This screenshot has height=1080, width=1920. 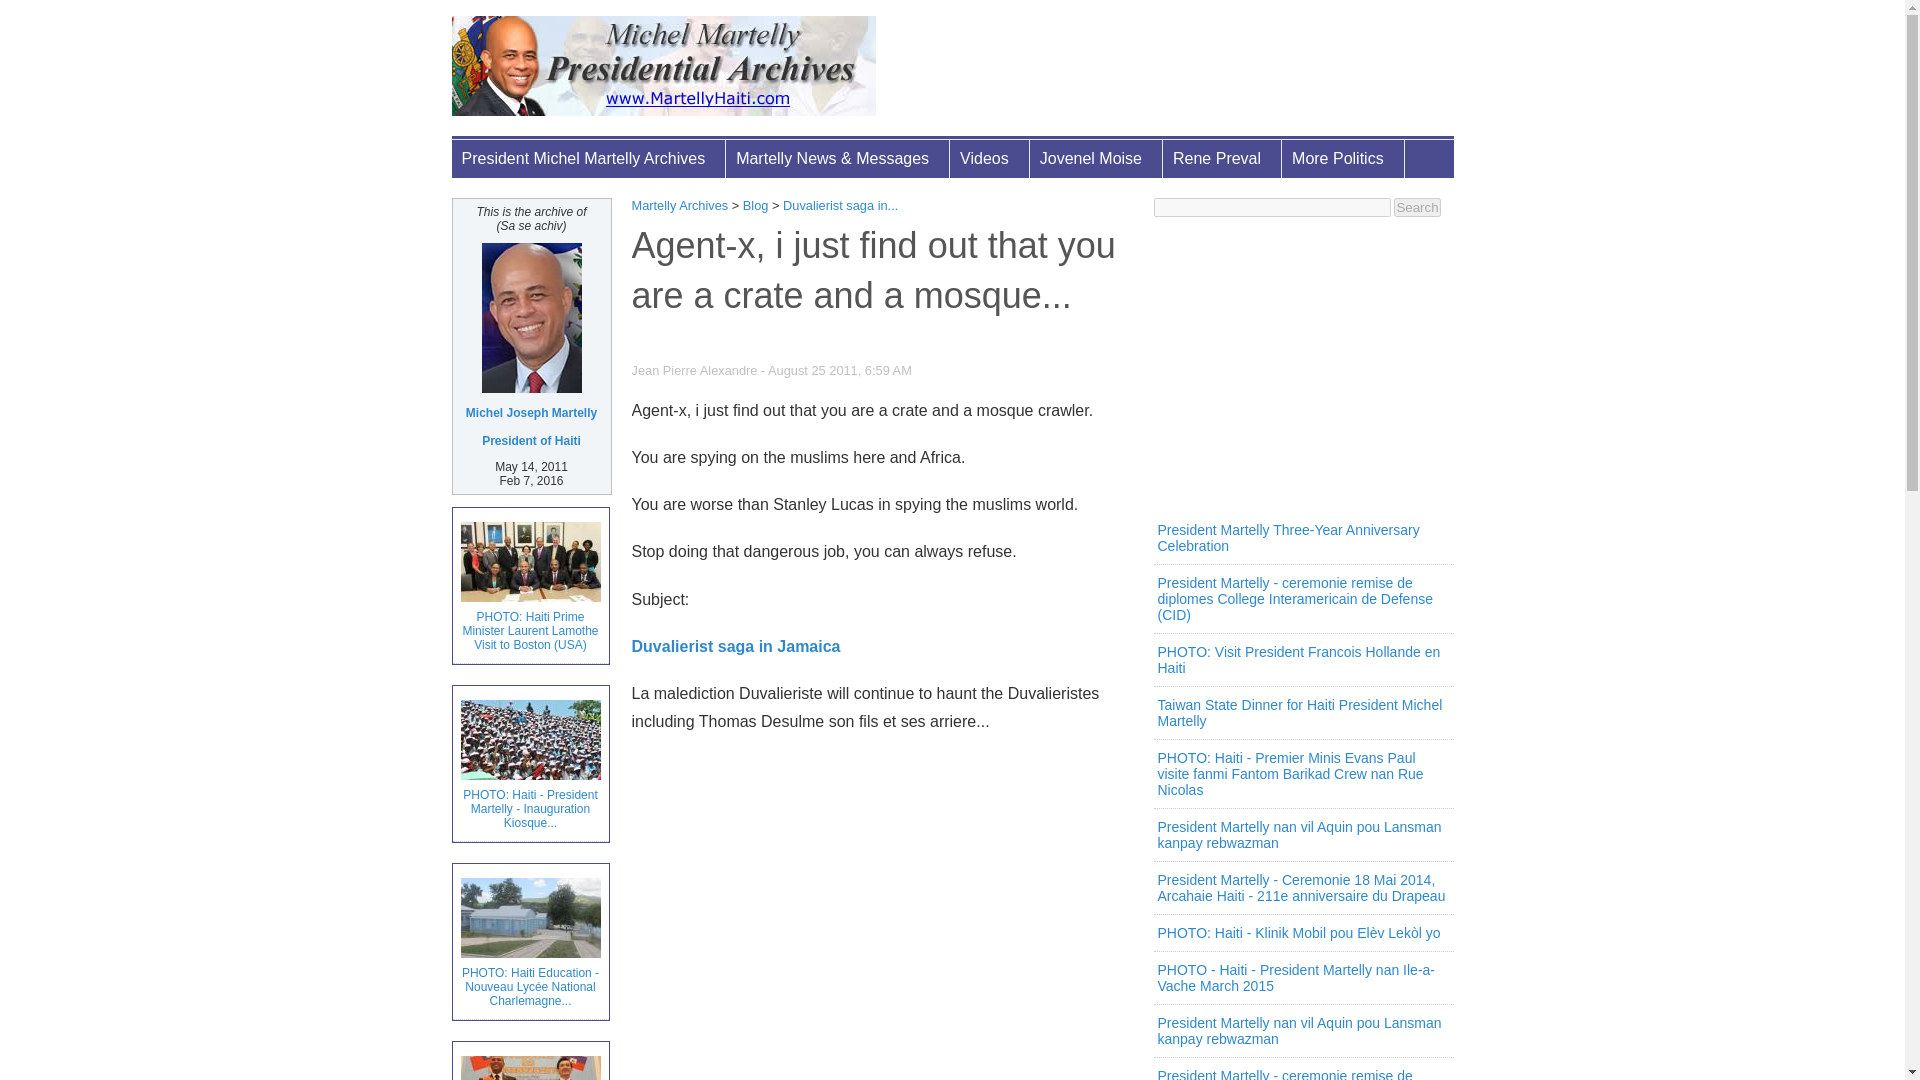 What do you see at coordinates (530, 764) in the screenshot?
I see `PHOTO: Haiti - President Martelly - Inauguration Kiosque...` at bounding box center [530, 764].